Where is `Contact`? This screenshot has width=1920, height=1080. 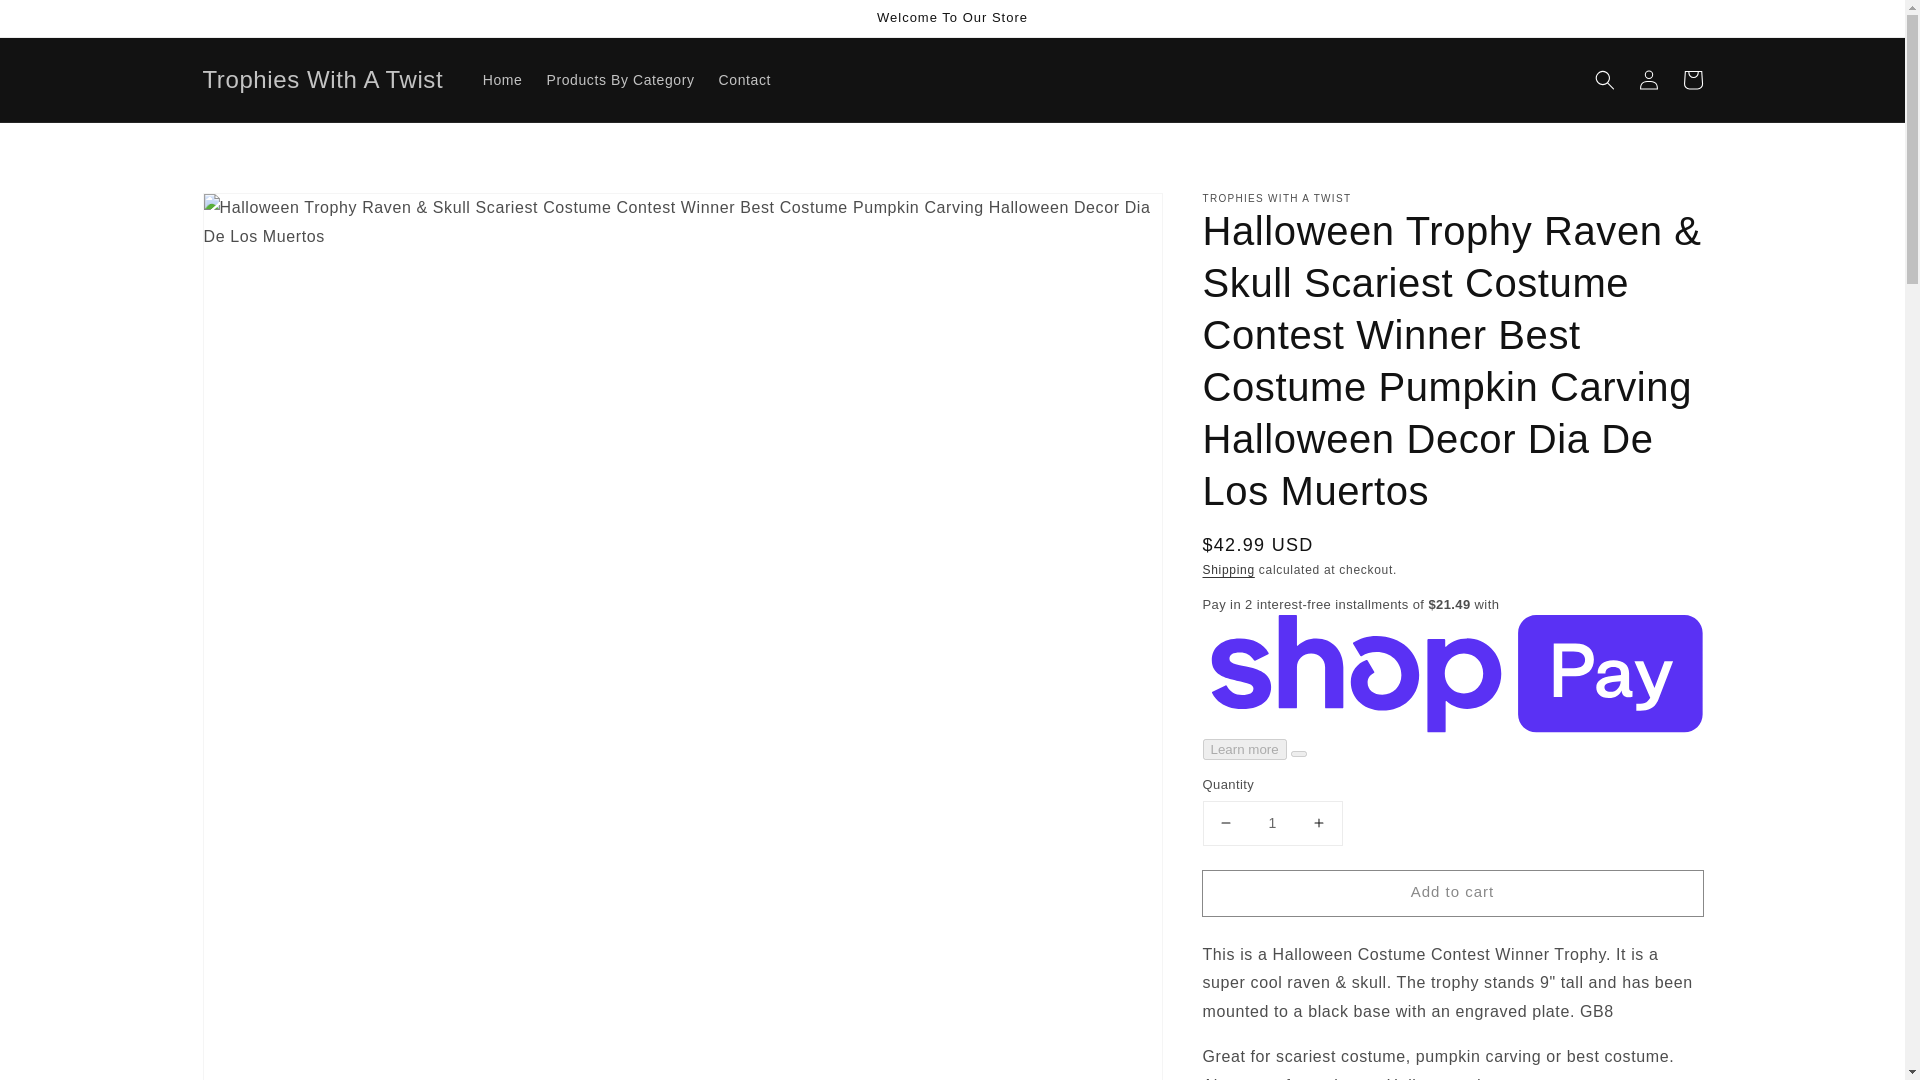
Contact is located at coordinates (744, 80).